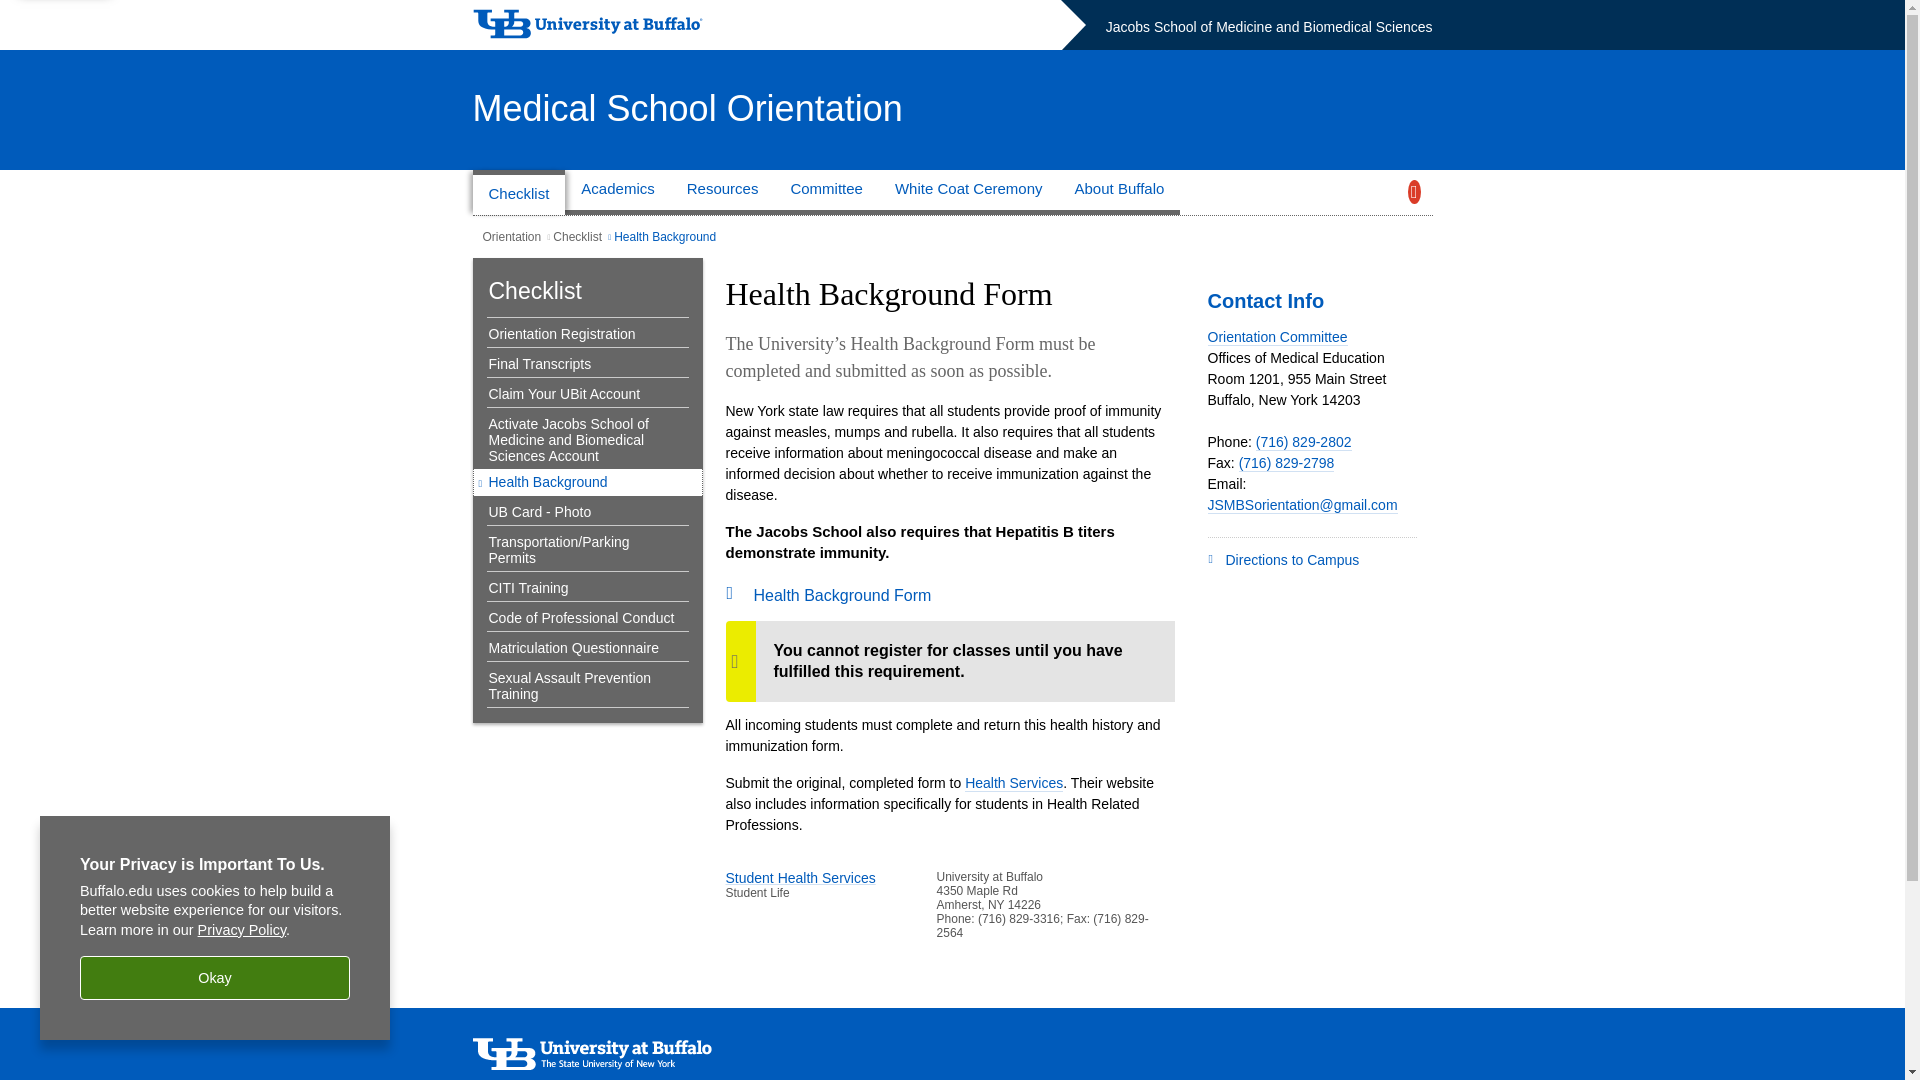 Image resolution: width=1920 pixels, height=1080 pixels. I want to click on Orientation, so click(511, 237).